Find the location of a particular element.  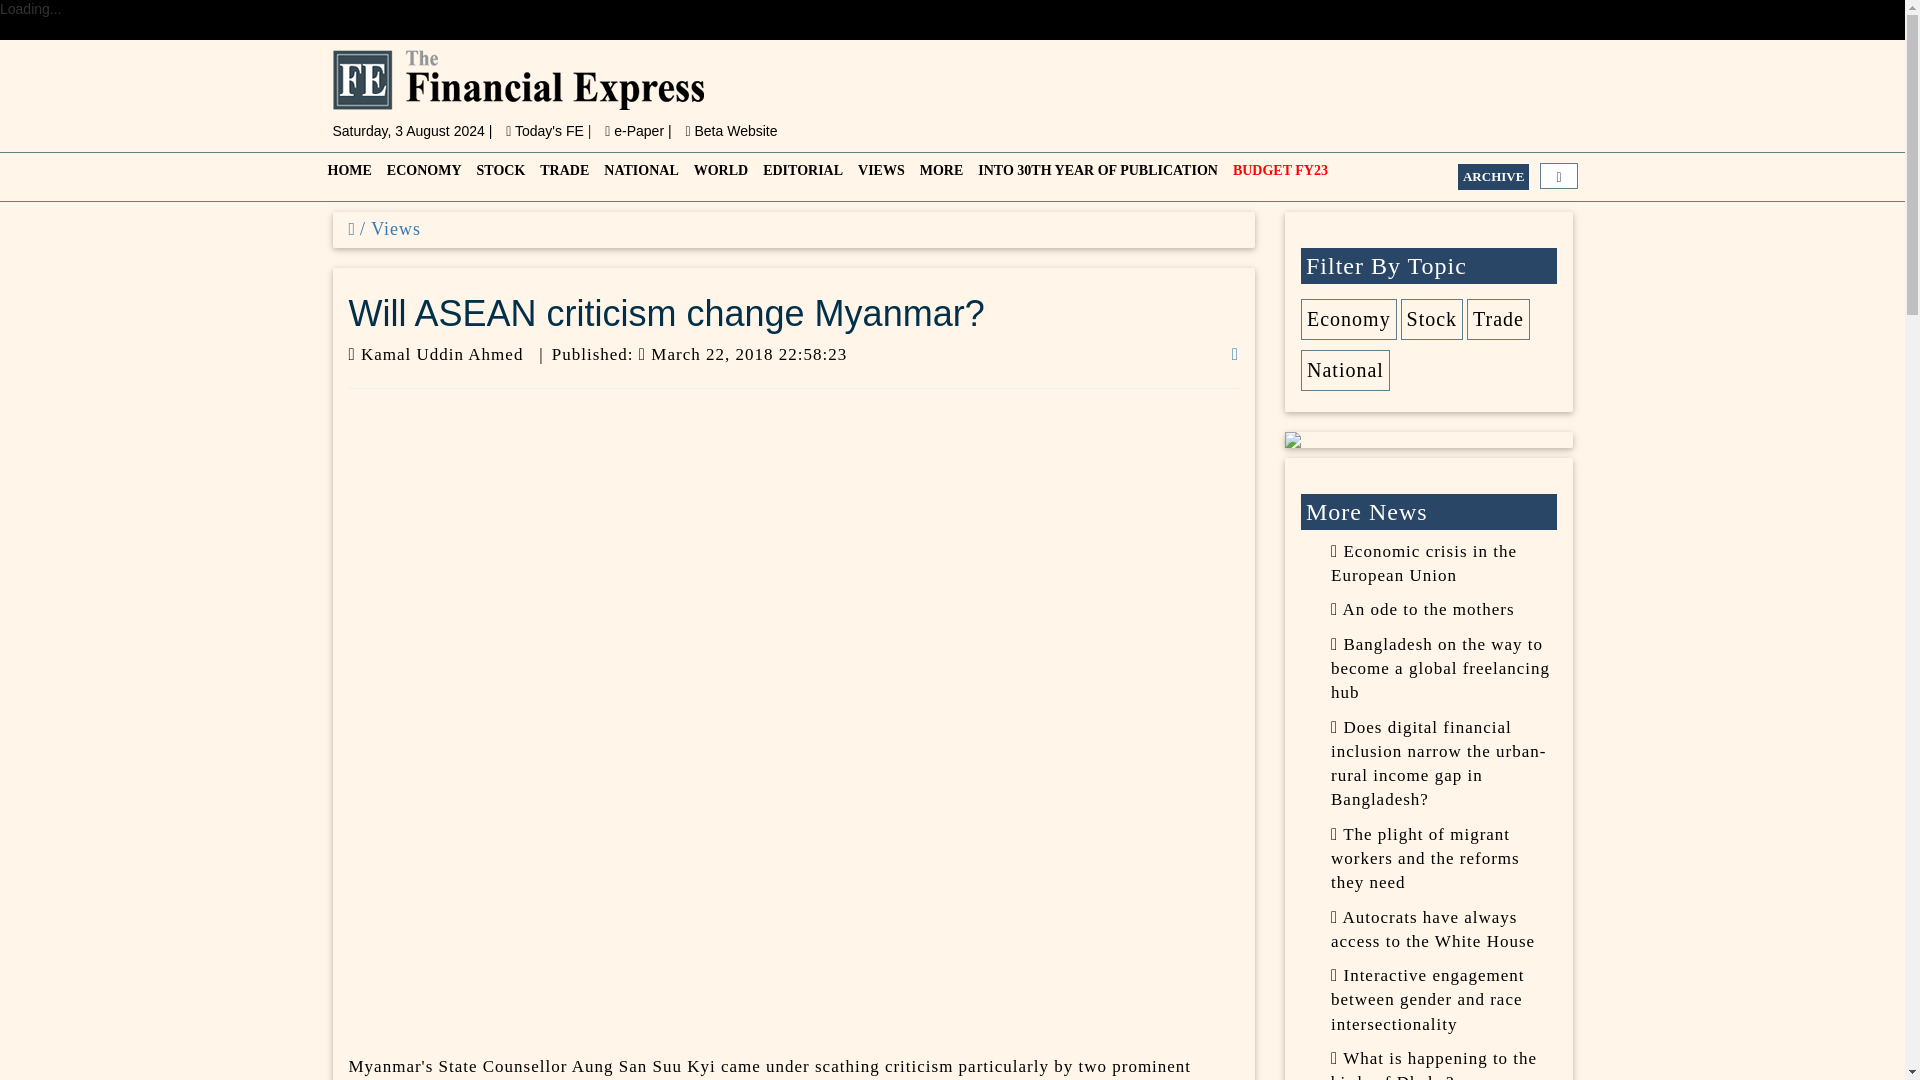

Beta Website is located at coordinates (731, 131).